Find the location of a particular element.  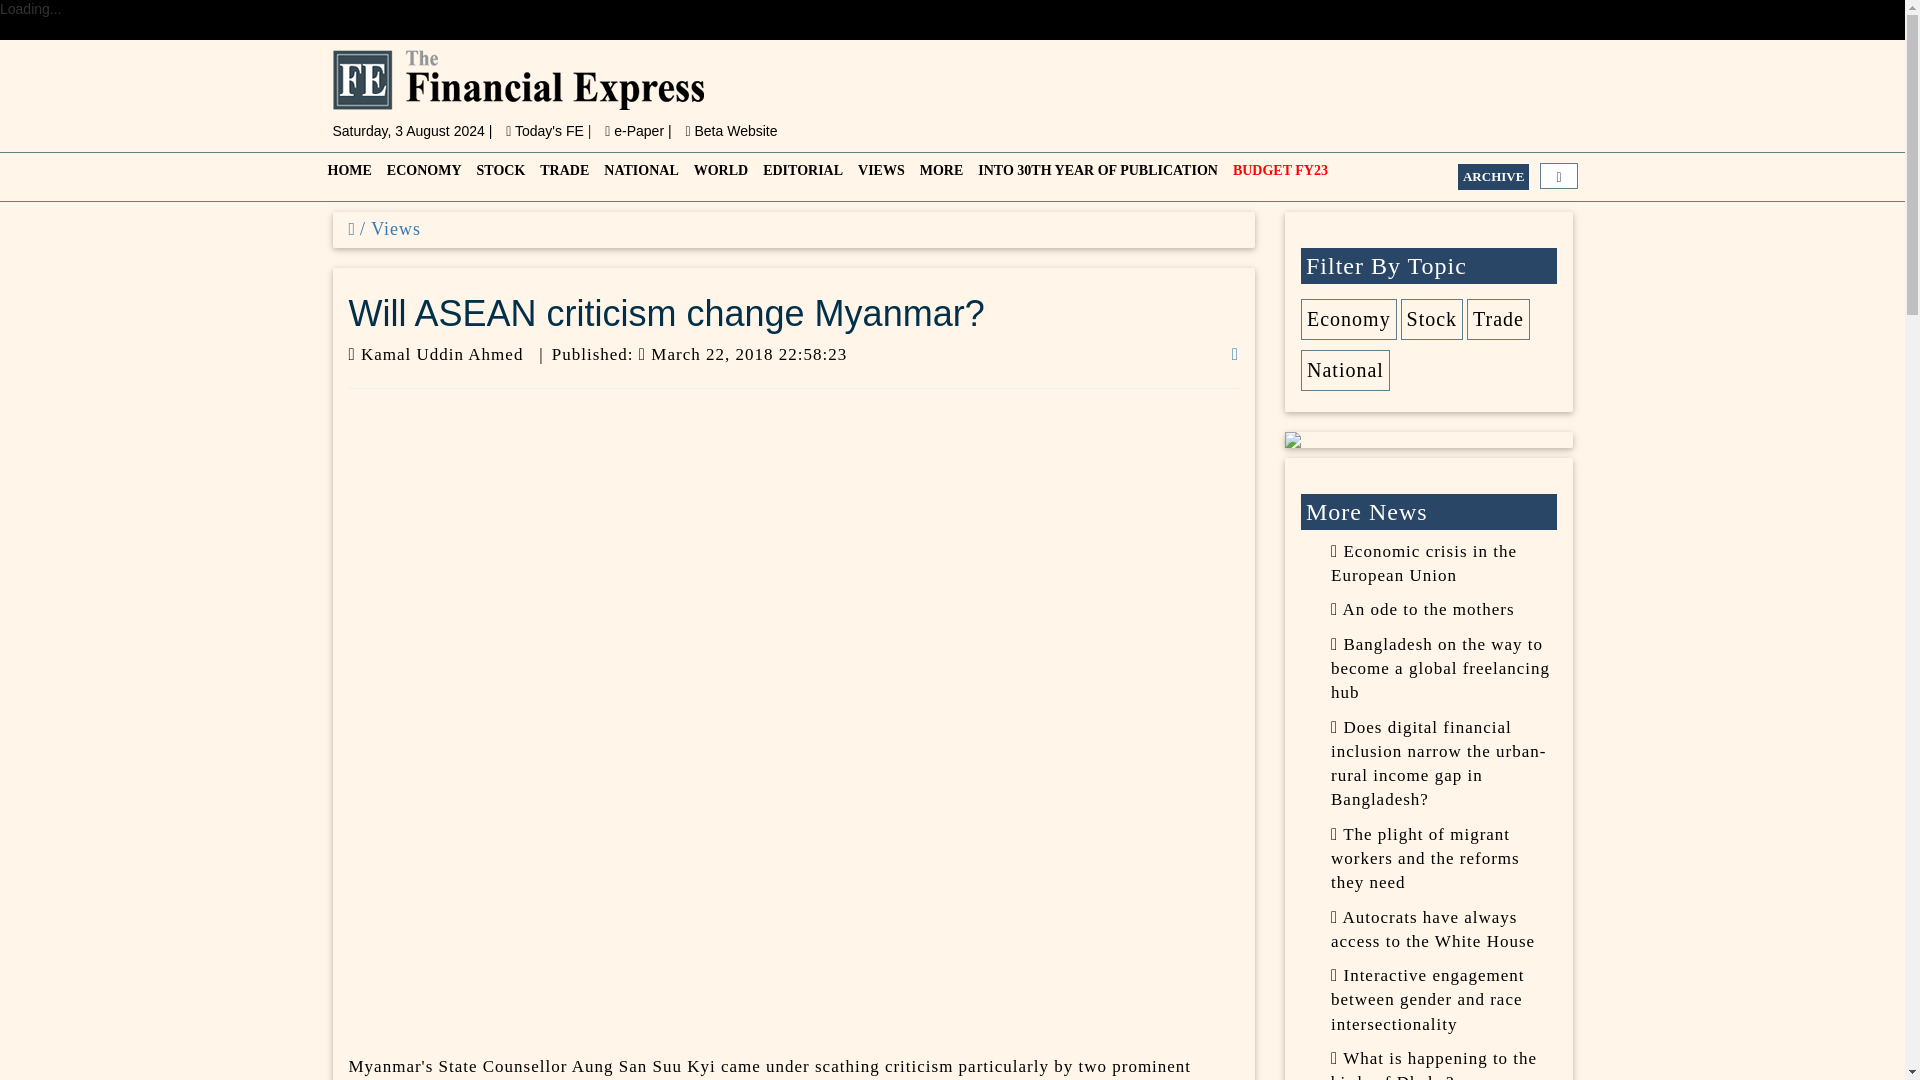

Beta Website is located at coordinates (731, 131).